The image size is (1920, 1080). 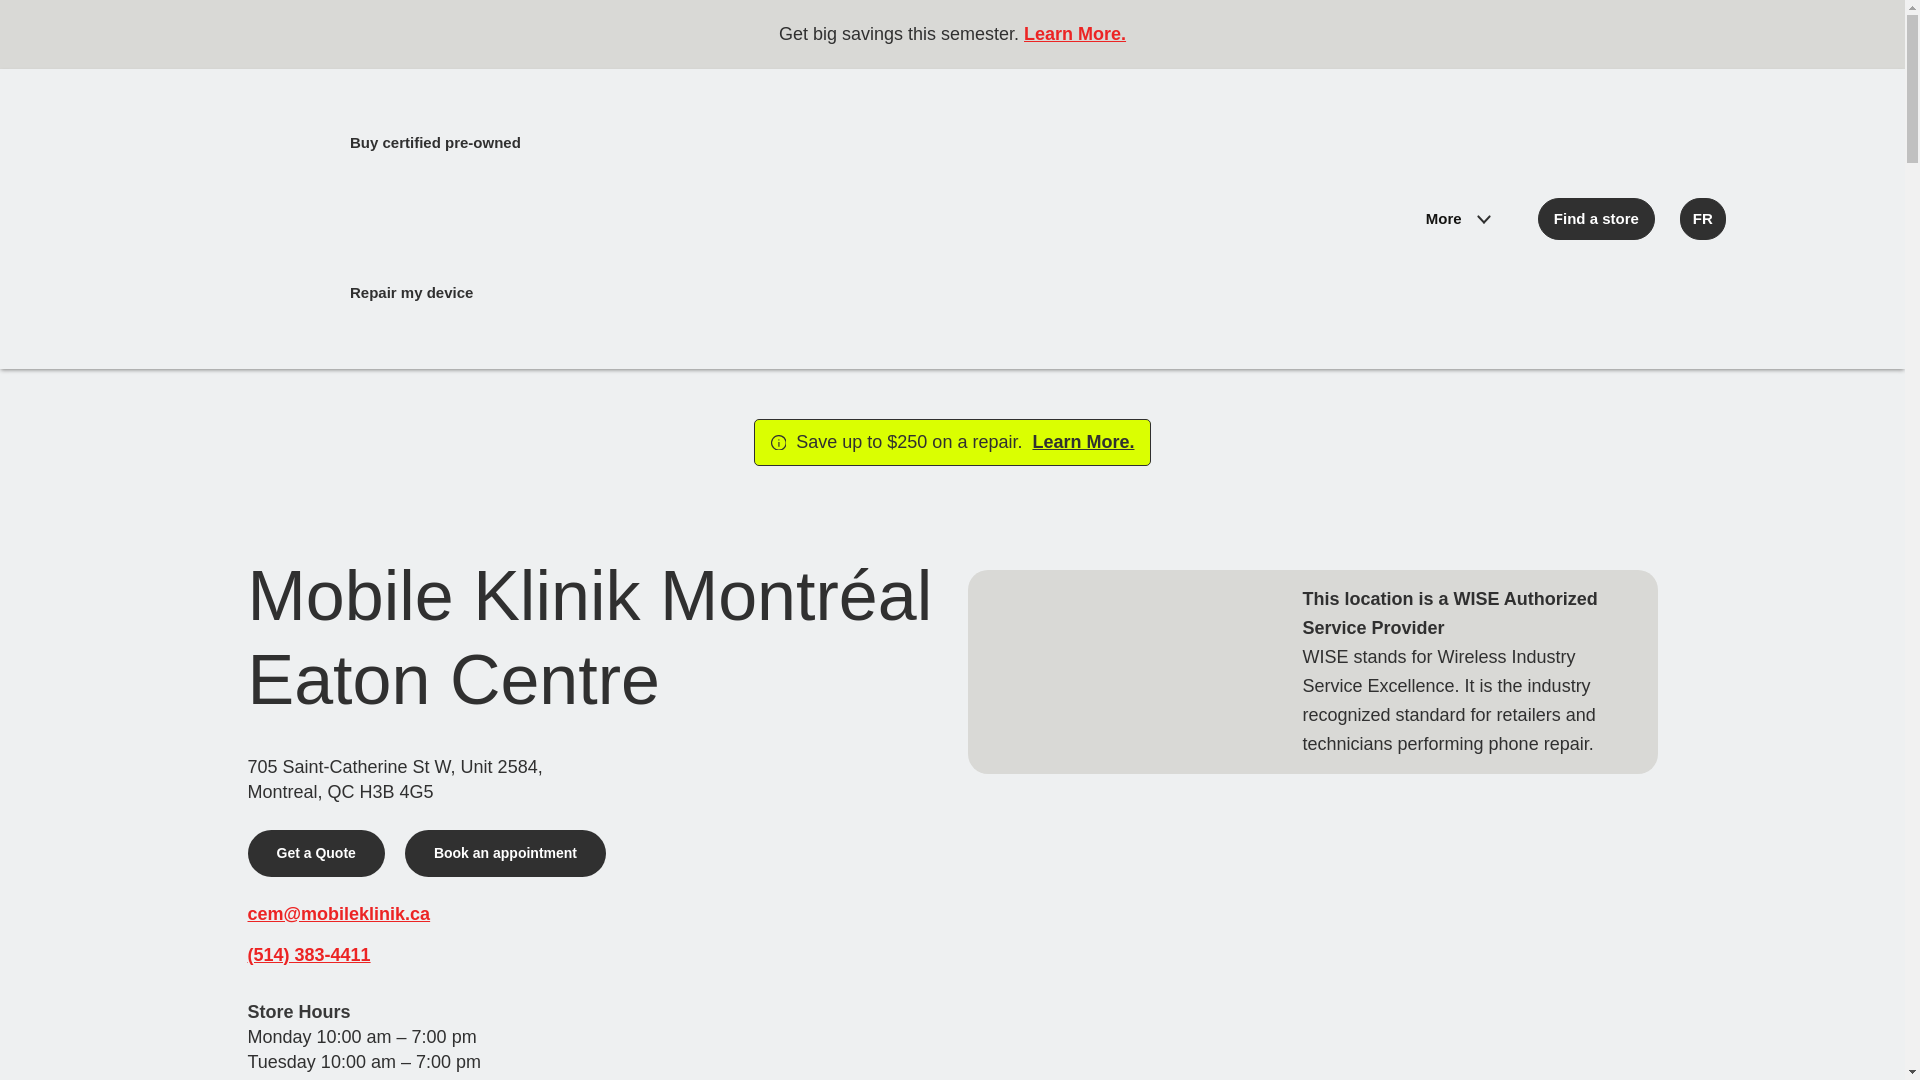 I want to click on Book an appointment, so click(x=506, y=853).